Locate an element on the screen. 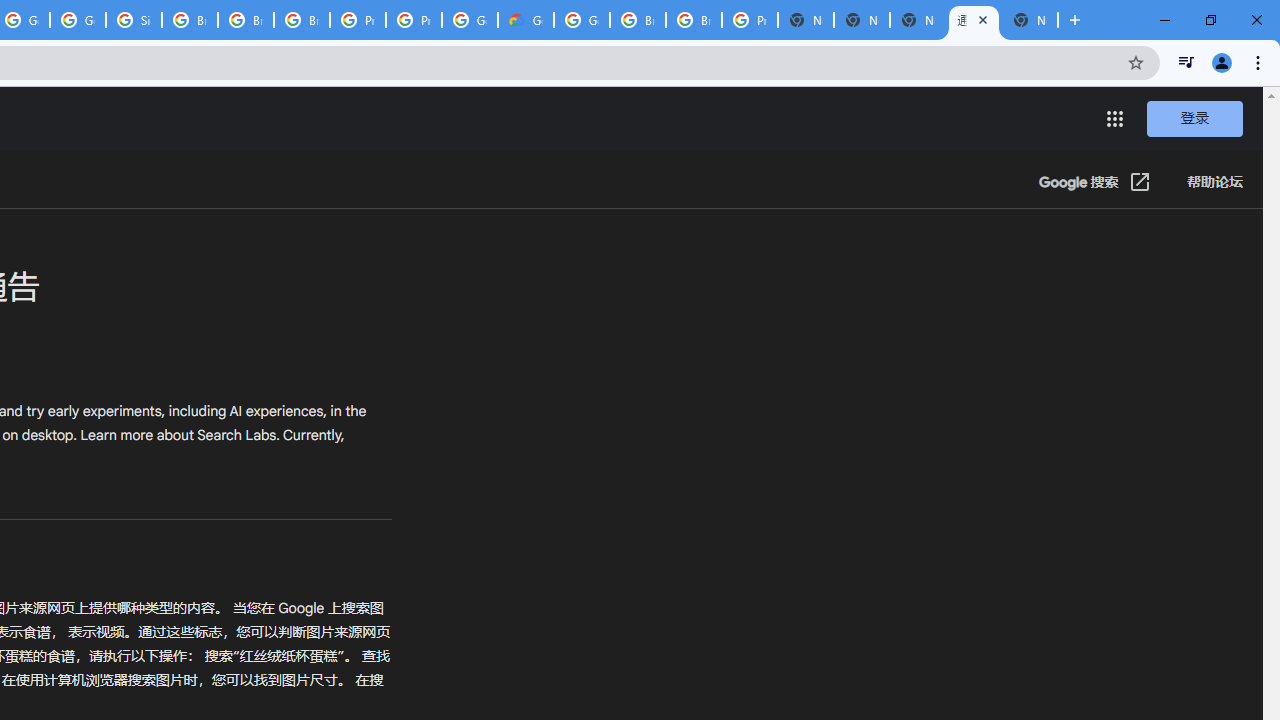 The width and height of the screenshot is (1280, 720). Browse Chrome as a guest - Computer - Google Chrome Help is located at coordinates (245, 20).